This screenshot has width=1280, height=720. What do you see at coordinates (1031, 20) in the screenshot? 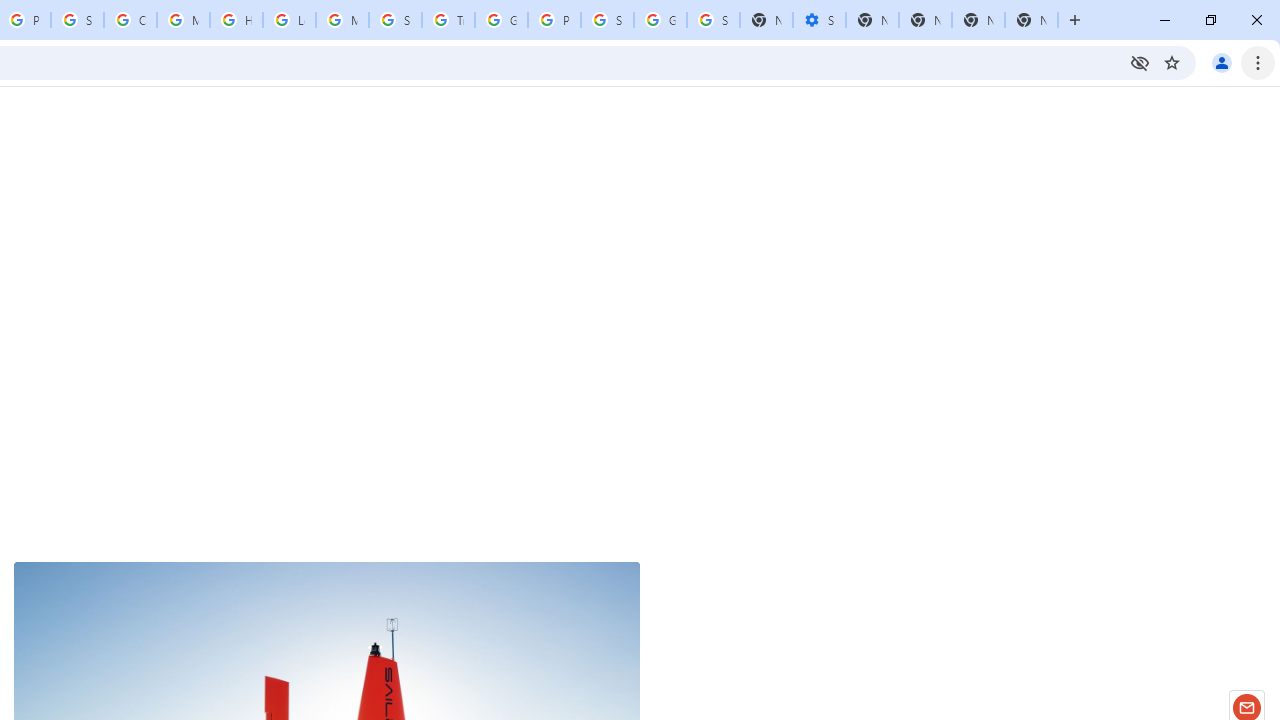
I see `New Tab` at bounding box center [1031, 20].